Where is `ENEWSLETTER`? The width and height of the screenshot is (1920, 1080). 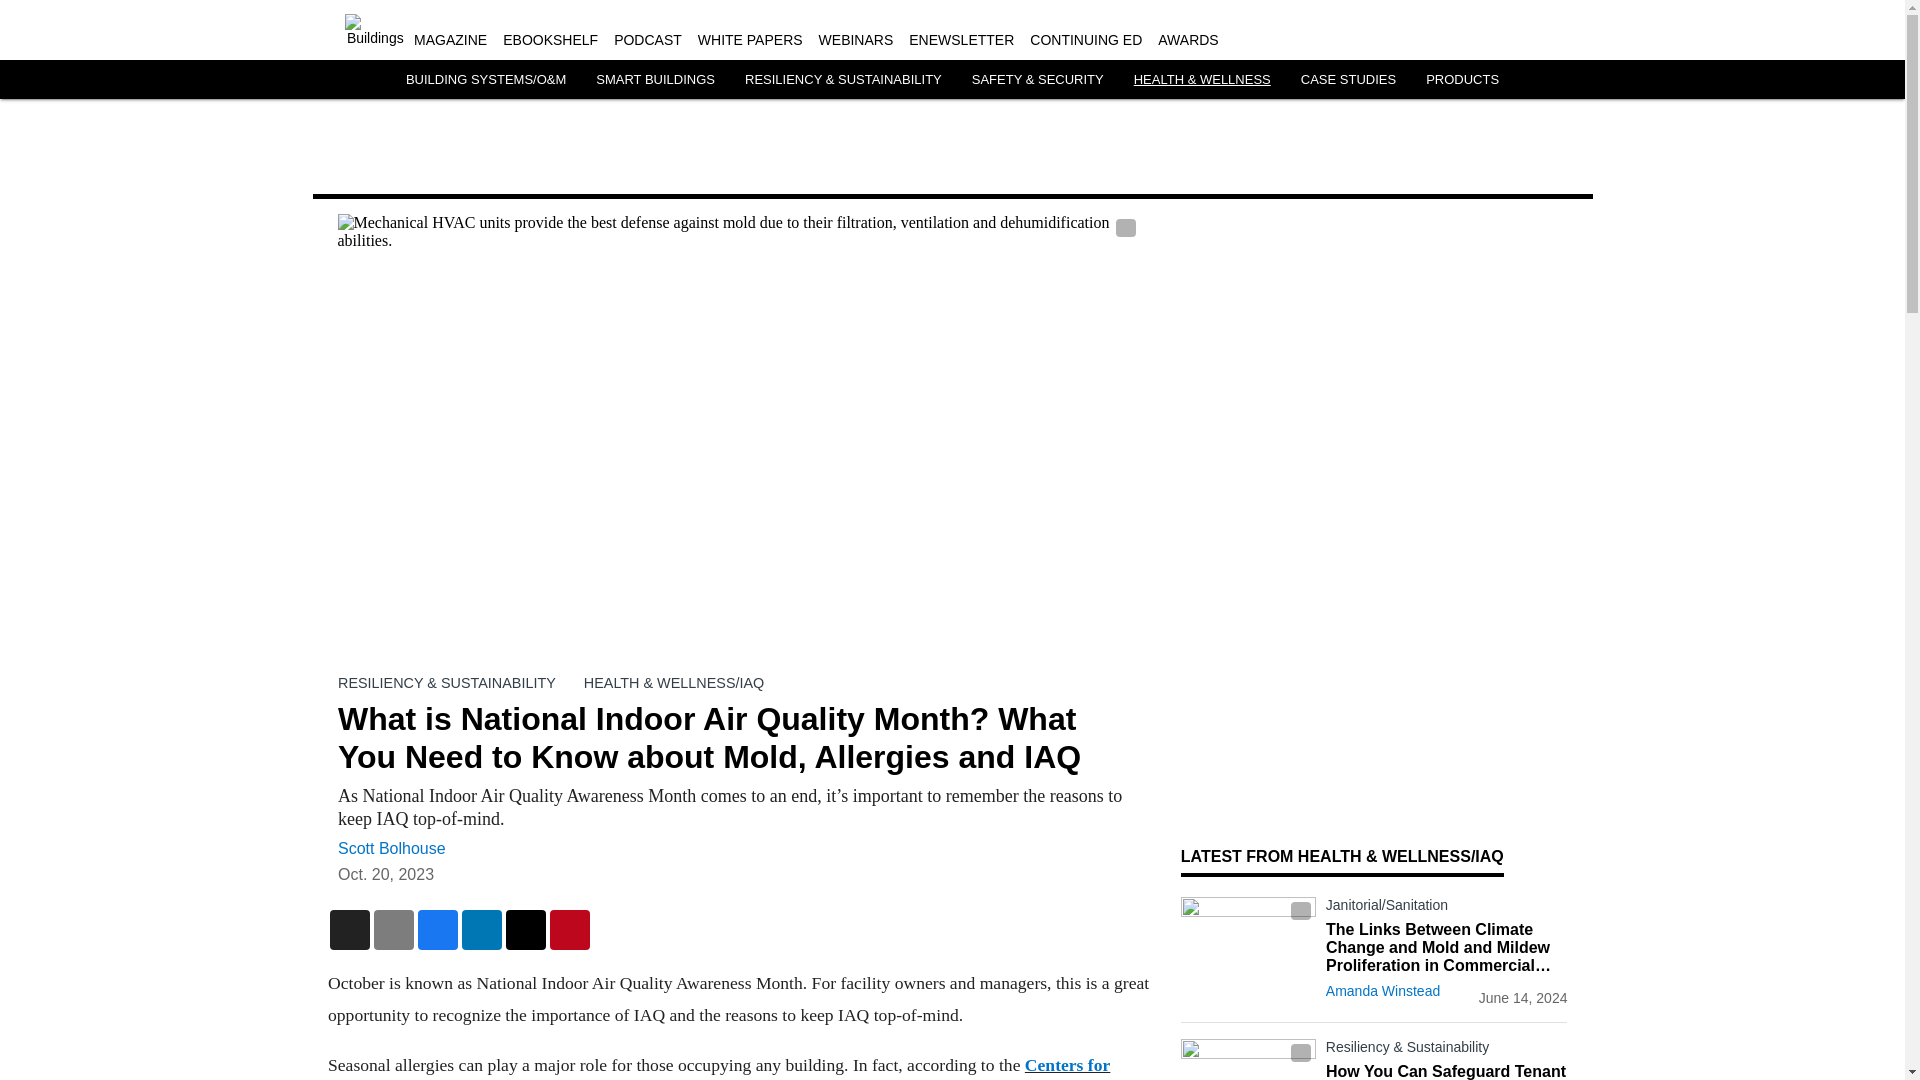
ENEWSLETTER is located at coordinates (960, 40).